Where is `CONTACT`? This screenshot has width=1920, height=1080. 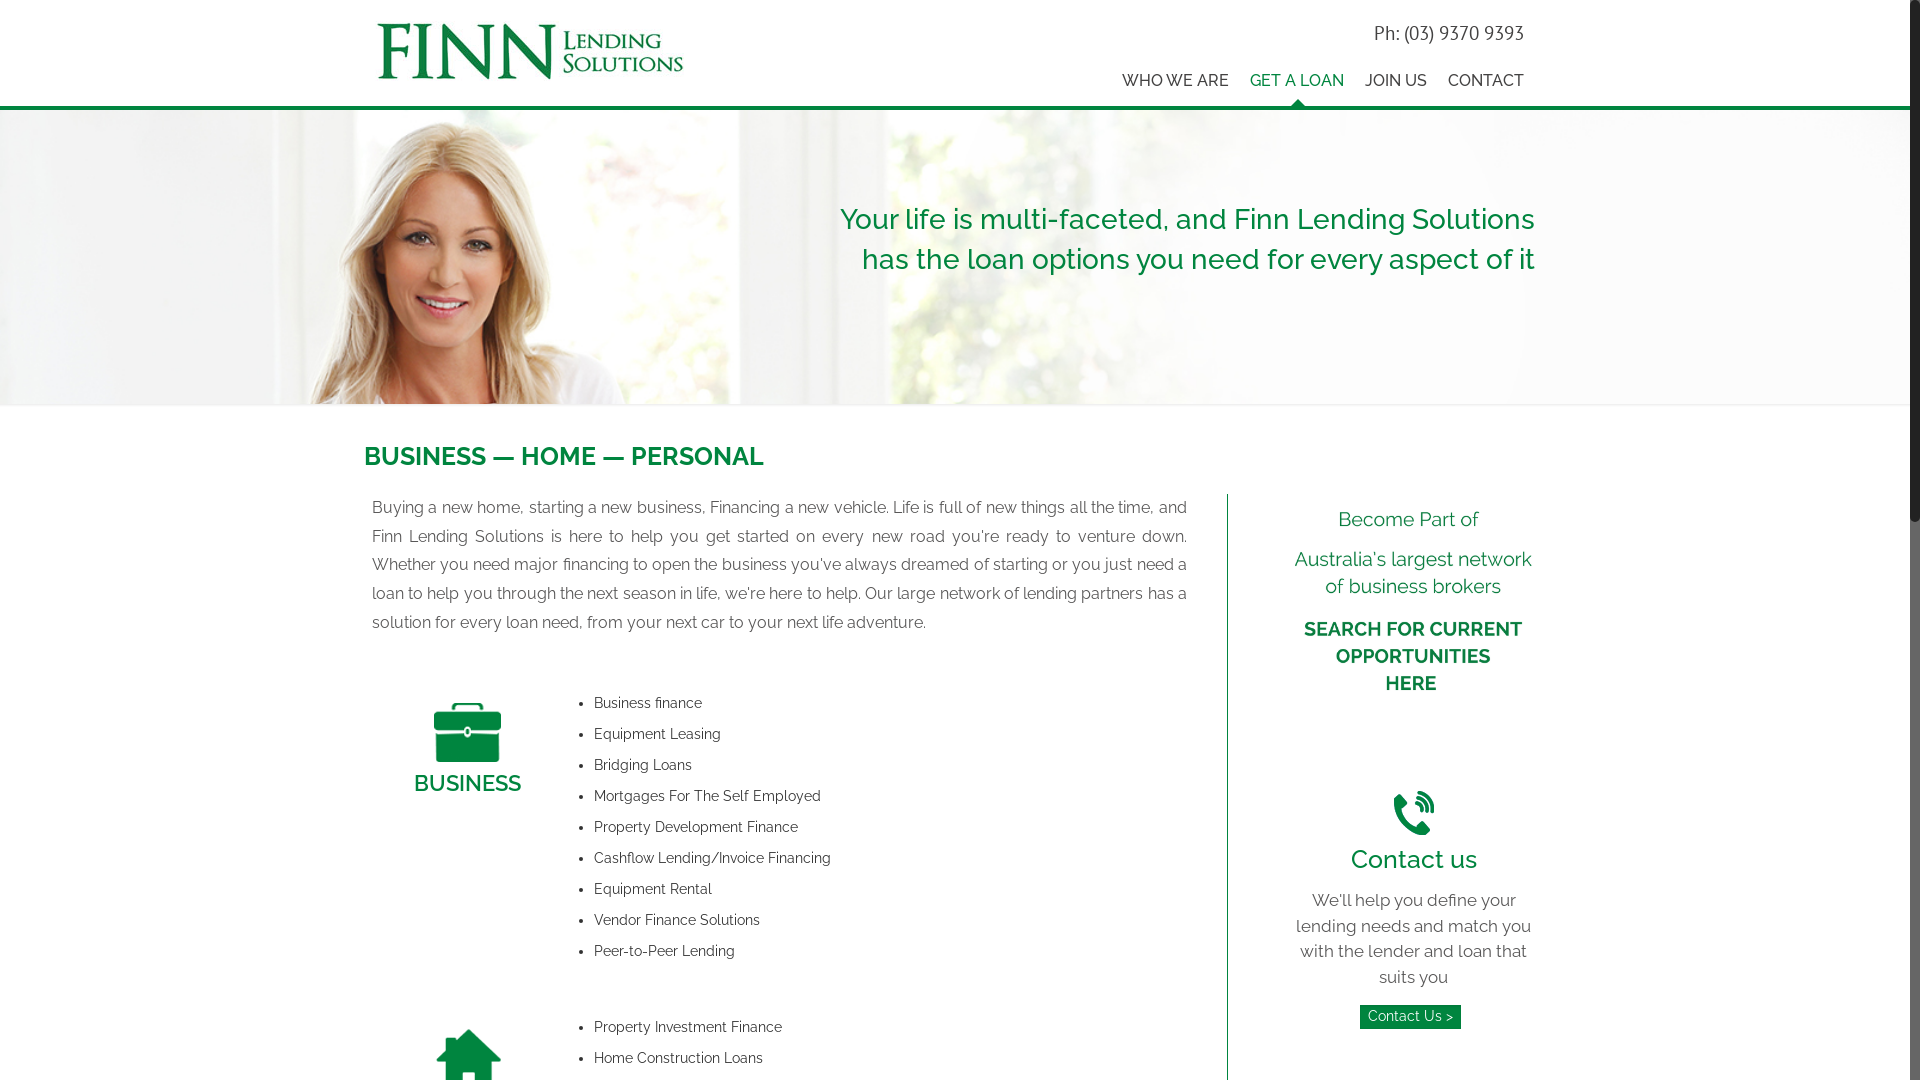 CONTACT is located at coordinates (1481, 81).